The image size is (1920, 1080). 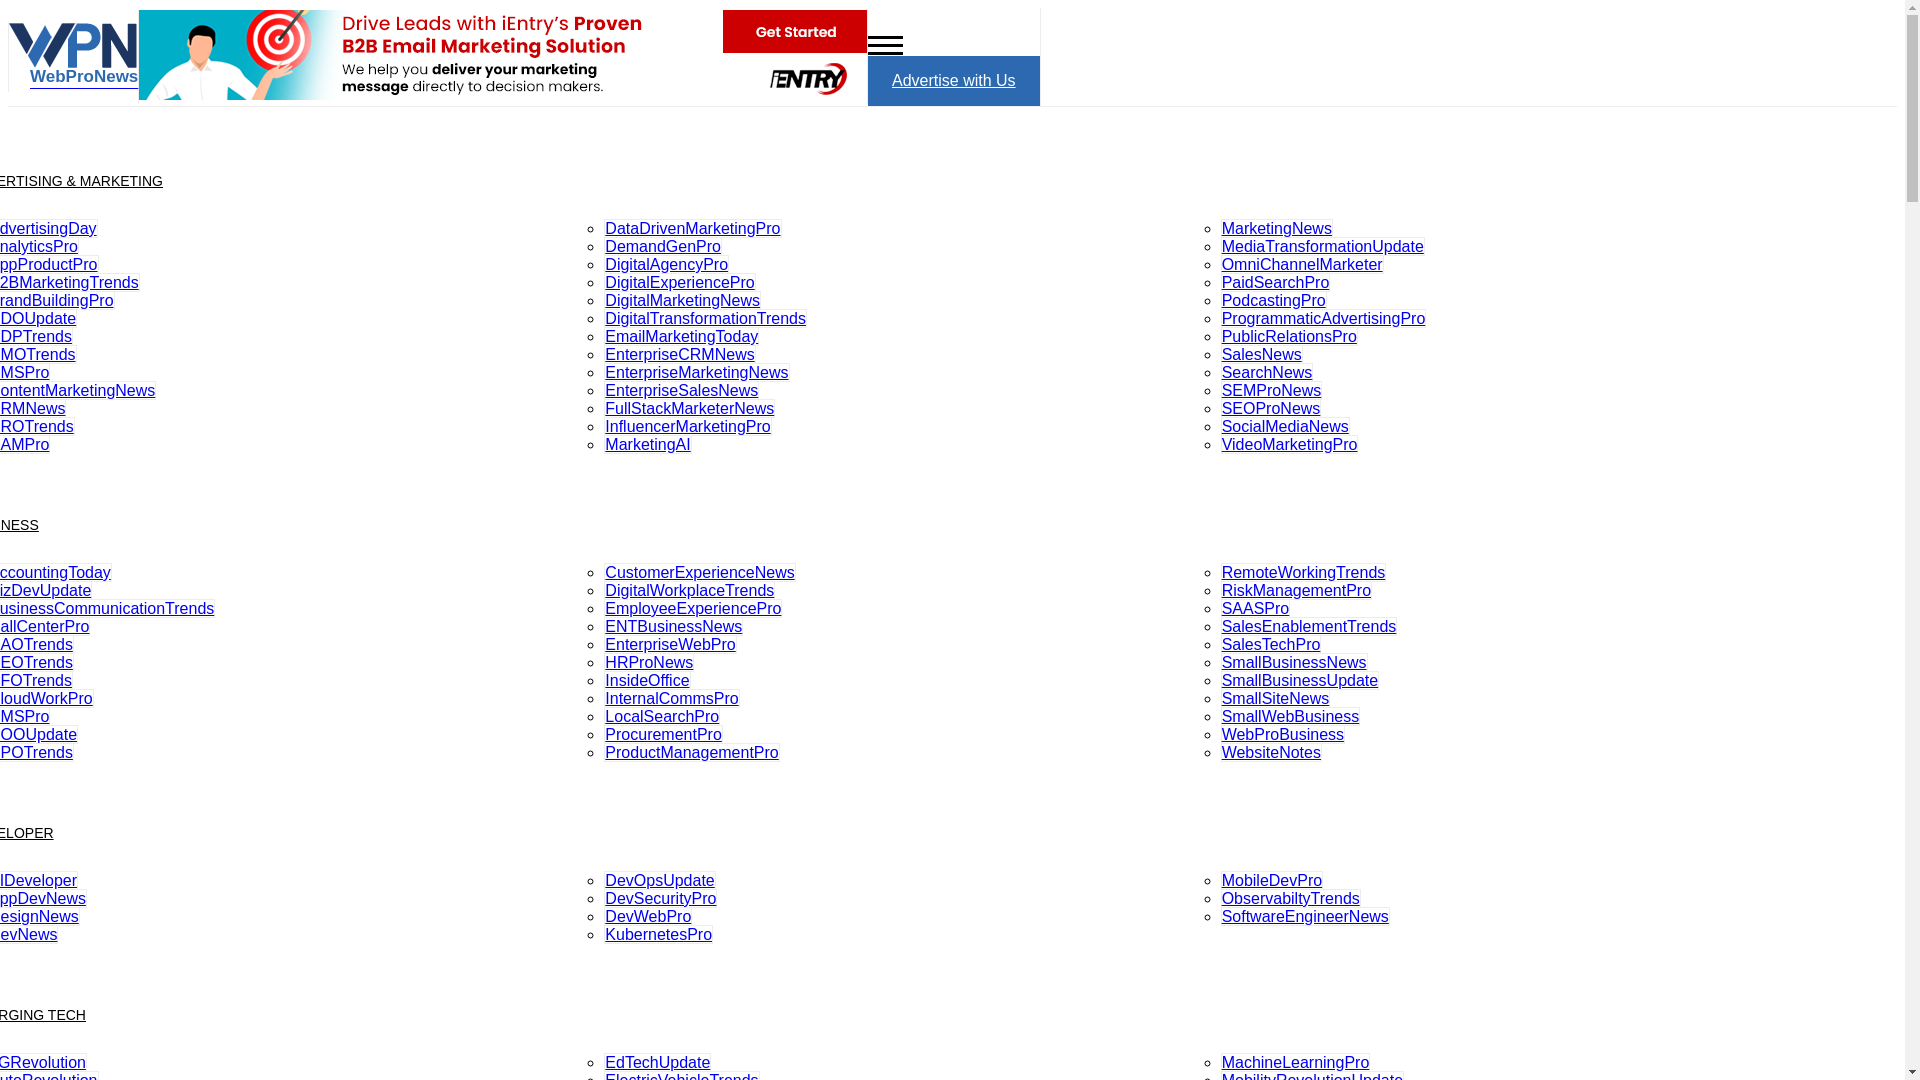 What do you see at coordinates (24, 444) in the screenshot?
I see `DAMPro` at bounding box center [24, 444].